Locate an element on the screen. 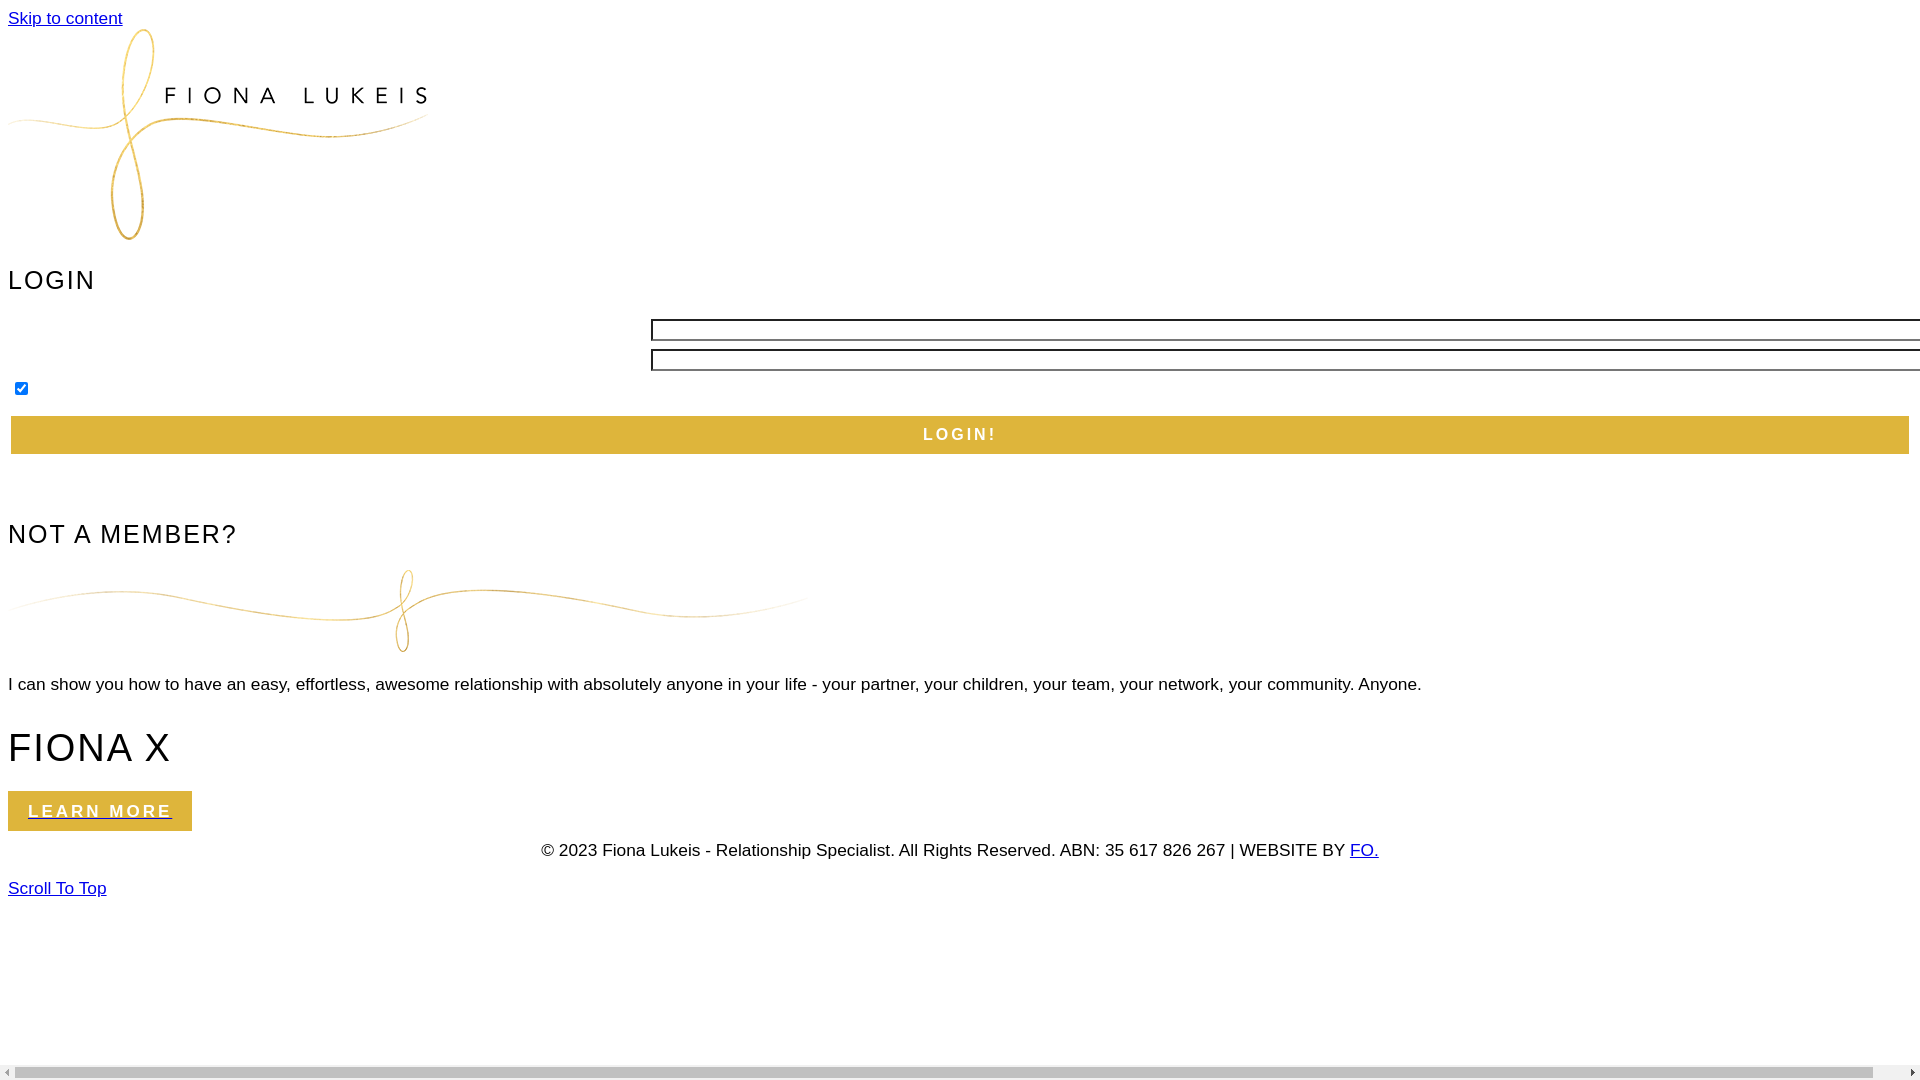 The height and width of the screenshot is (1080, 1920). LEARN MORE is located at coordinates (100, 811).